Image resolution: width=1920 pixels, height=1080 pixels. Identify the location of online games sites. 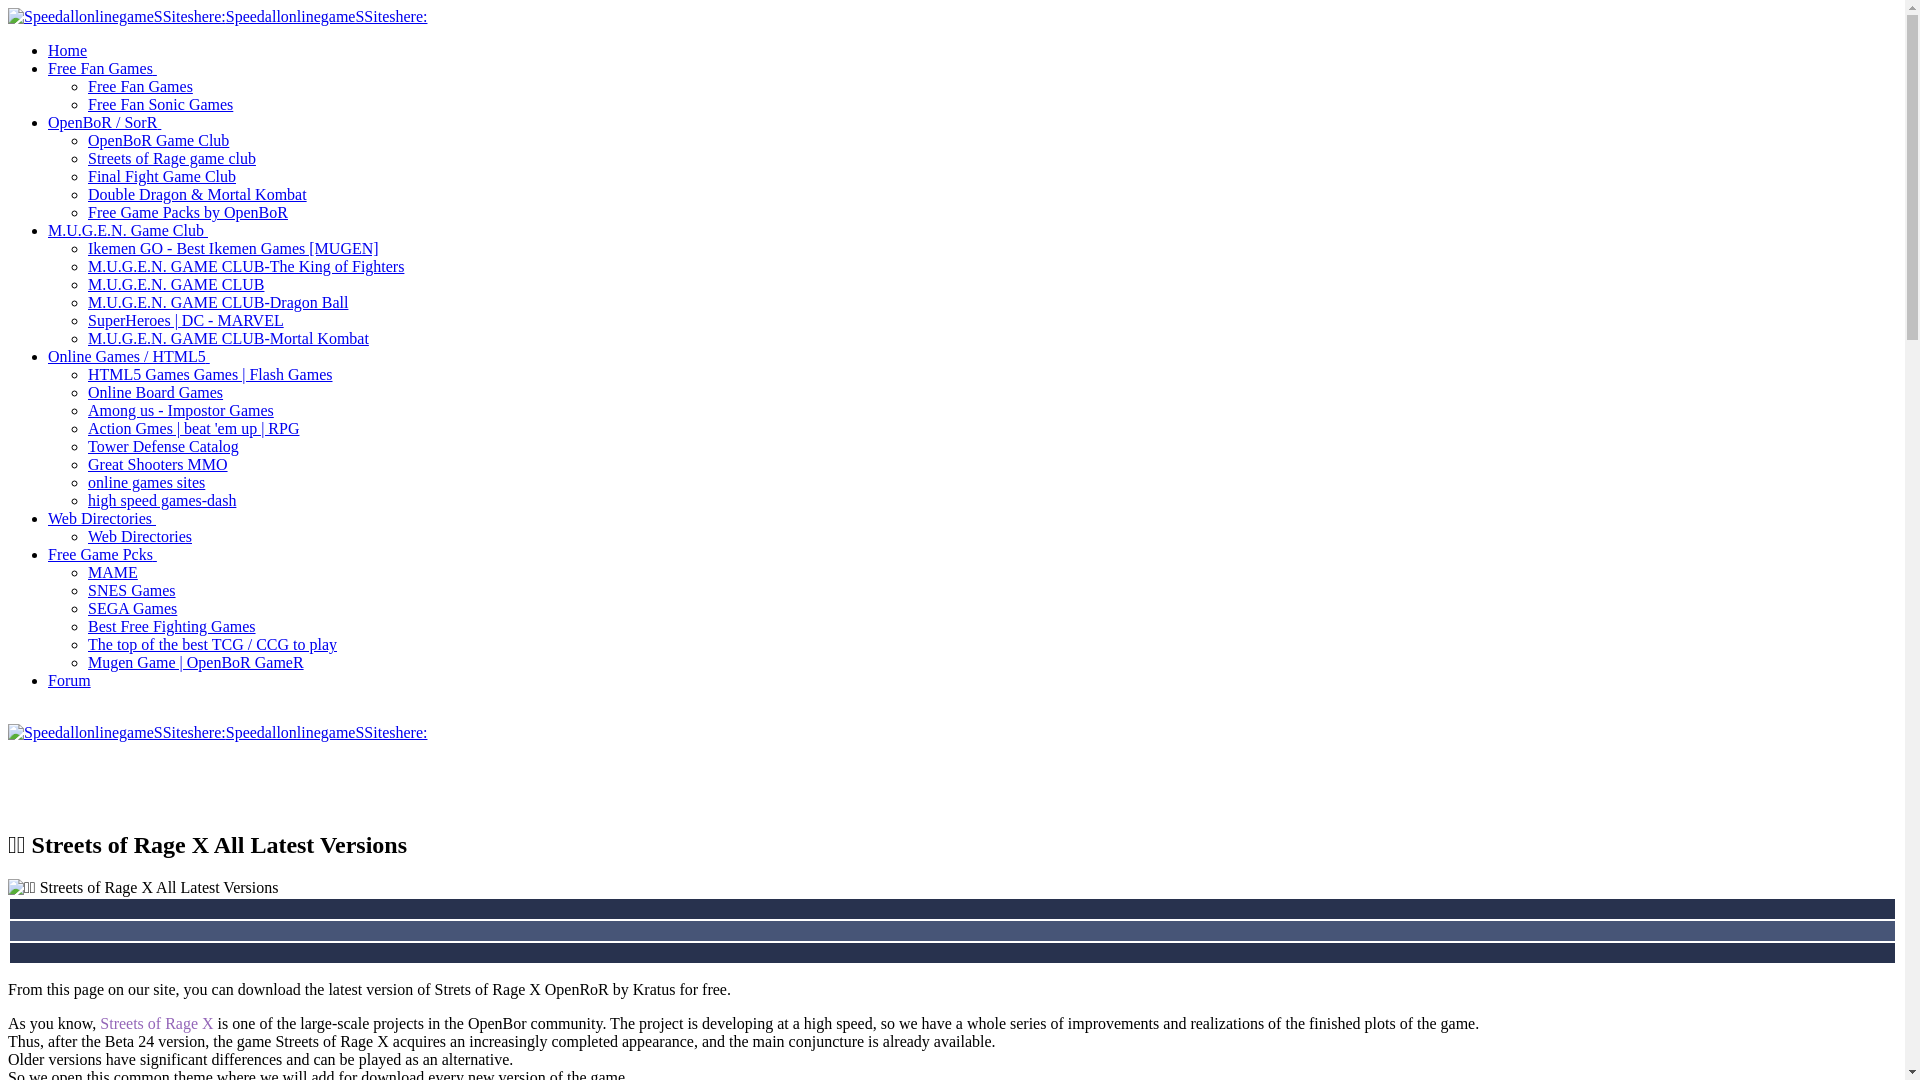
(146, 482).